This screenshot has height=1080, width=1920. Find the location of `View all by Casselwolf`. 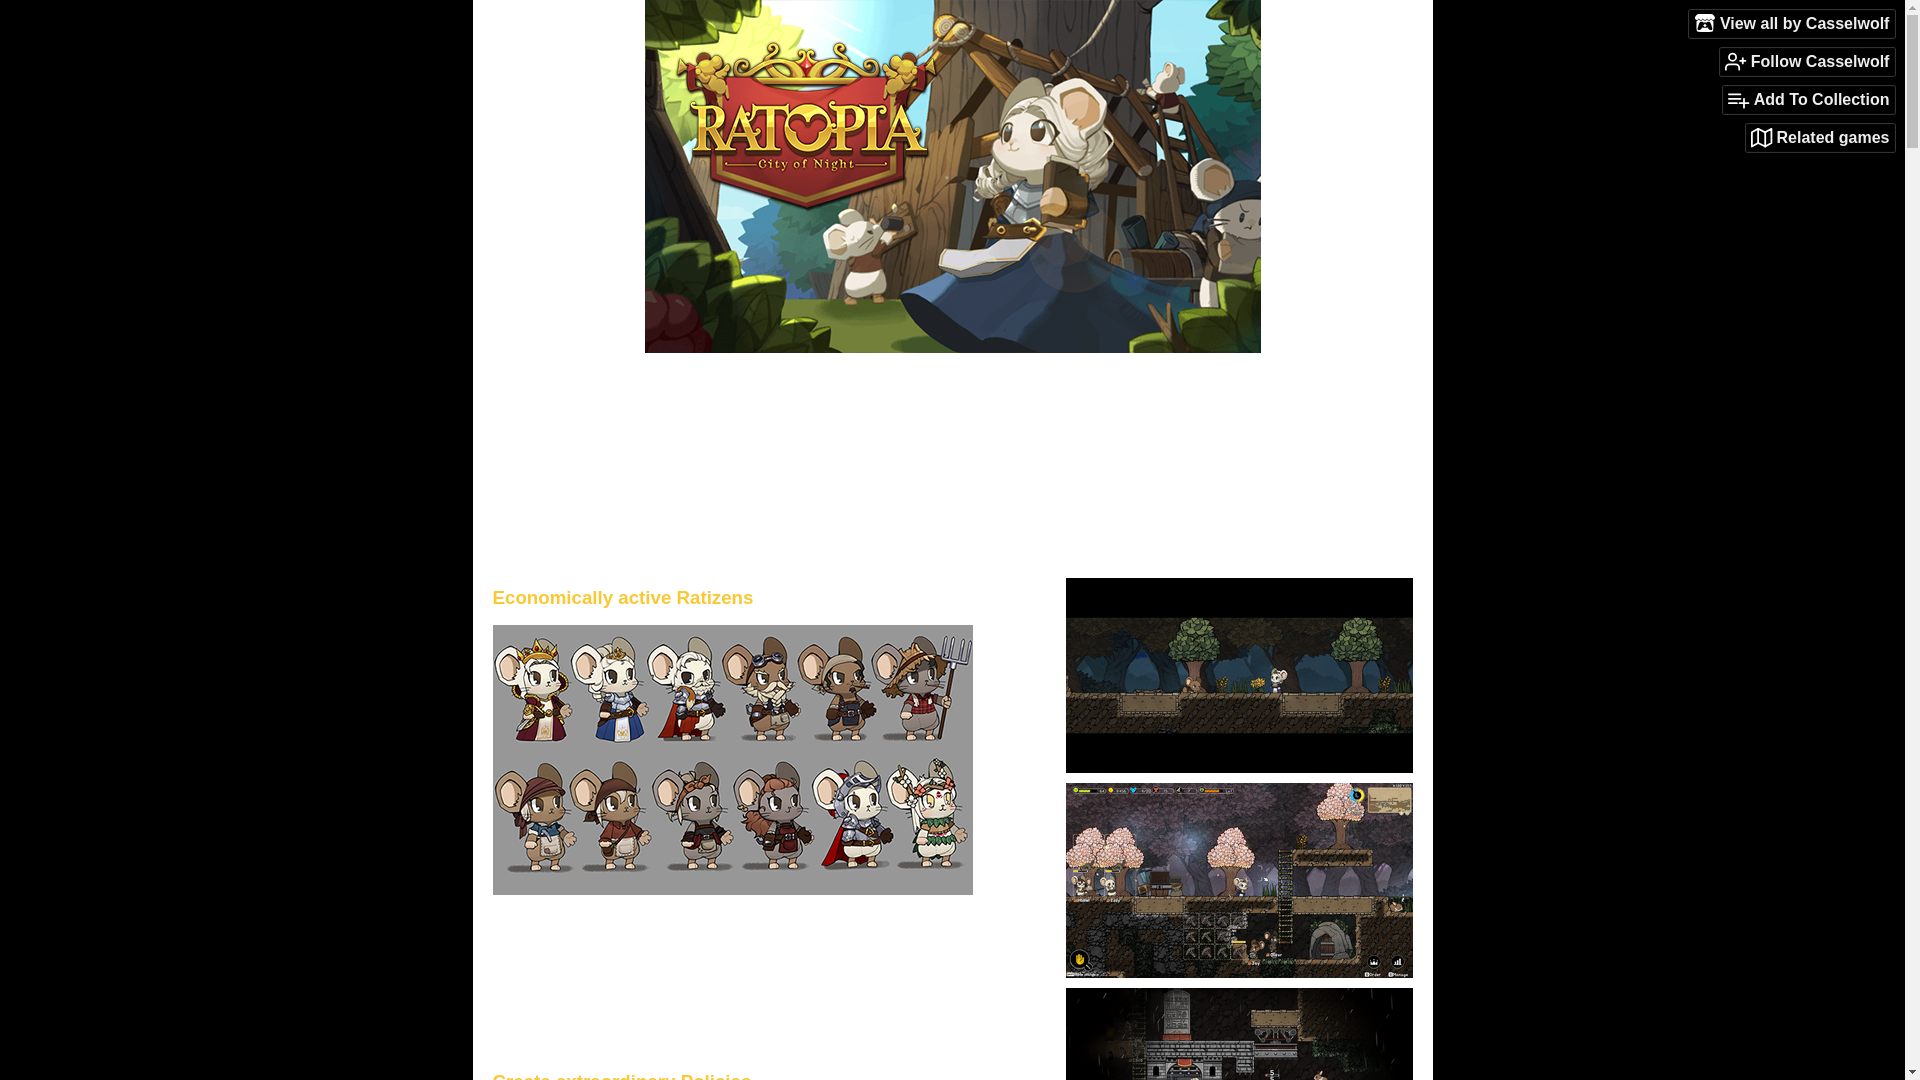

View all by Casselwolf is located at coordinates (1792, 23).